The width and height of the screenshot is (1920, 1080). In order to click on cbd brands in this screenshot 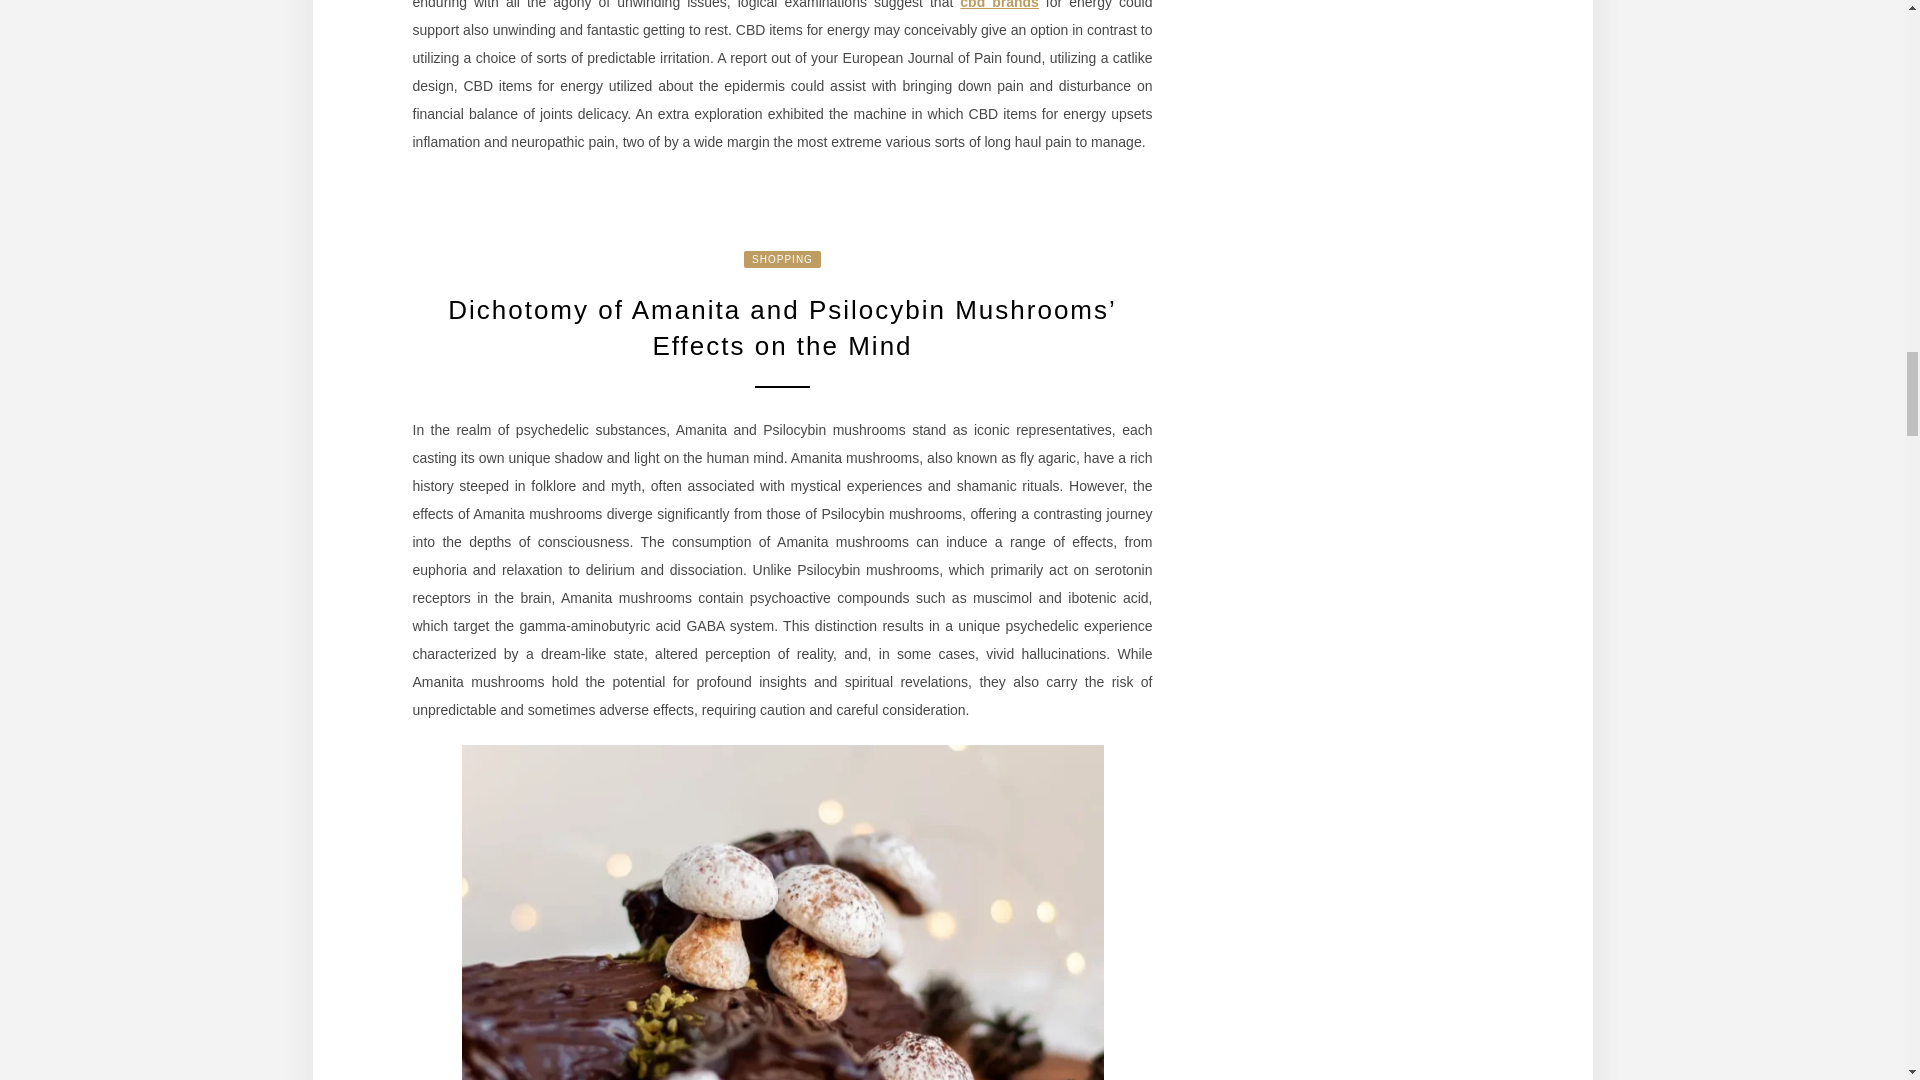, I will do `click(999, 4)`.